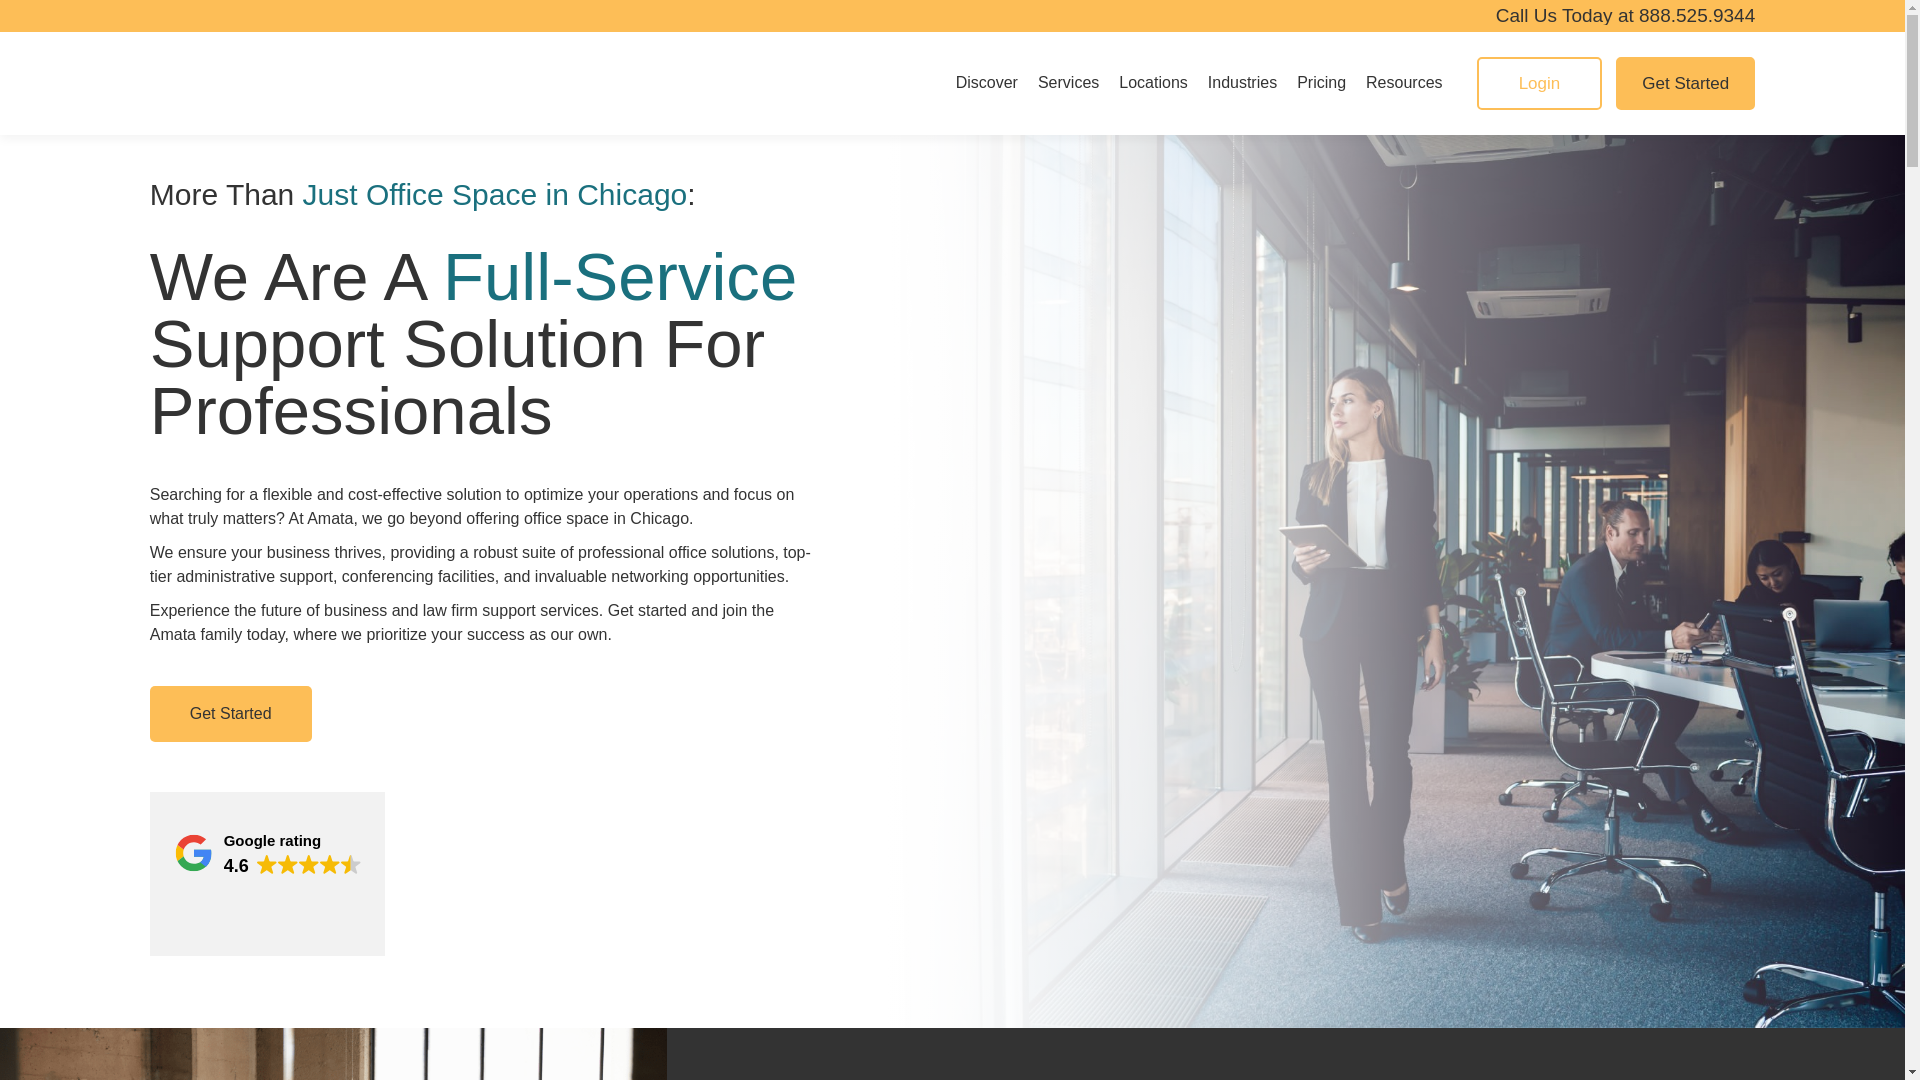  Describe the element at coordinates (1154, 82) in the screenshot. I see `Locations` at that location.